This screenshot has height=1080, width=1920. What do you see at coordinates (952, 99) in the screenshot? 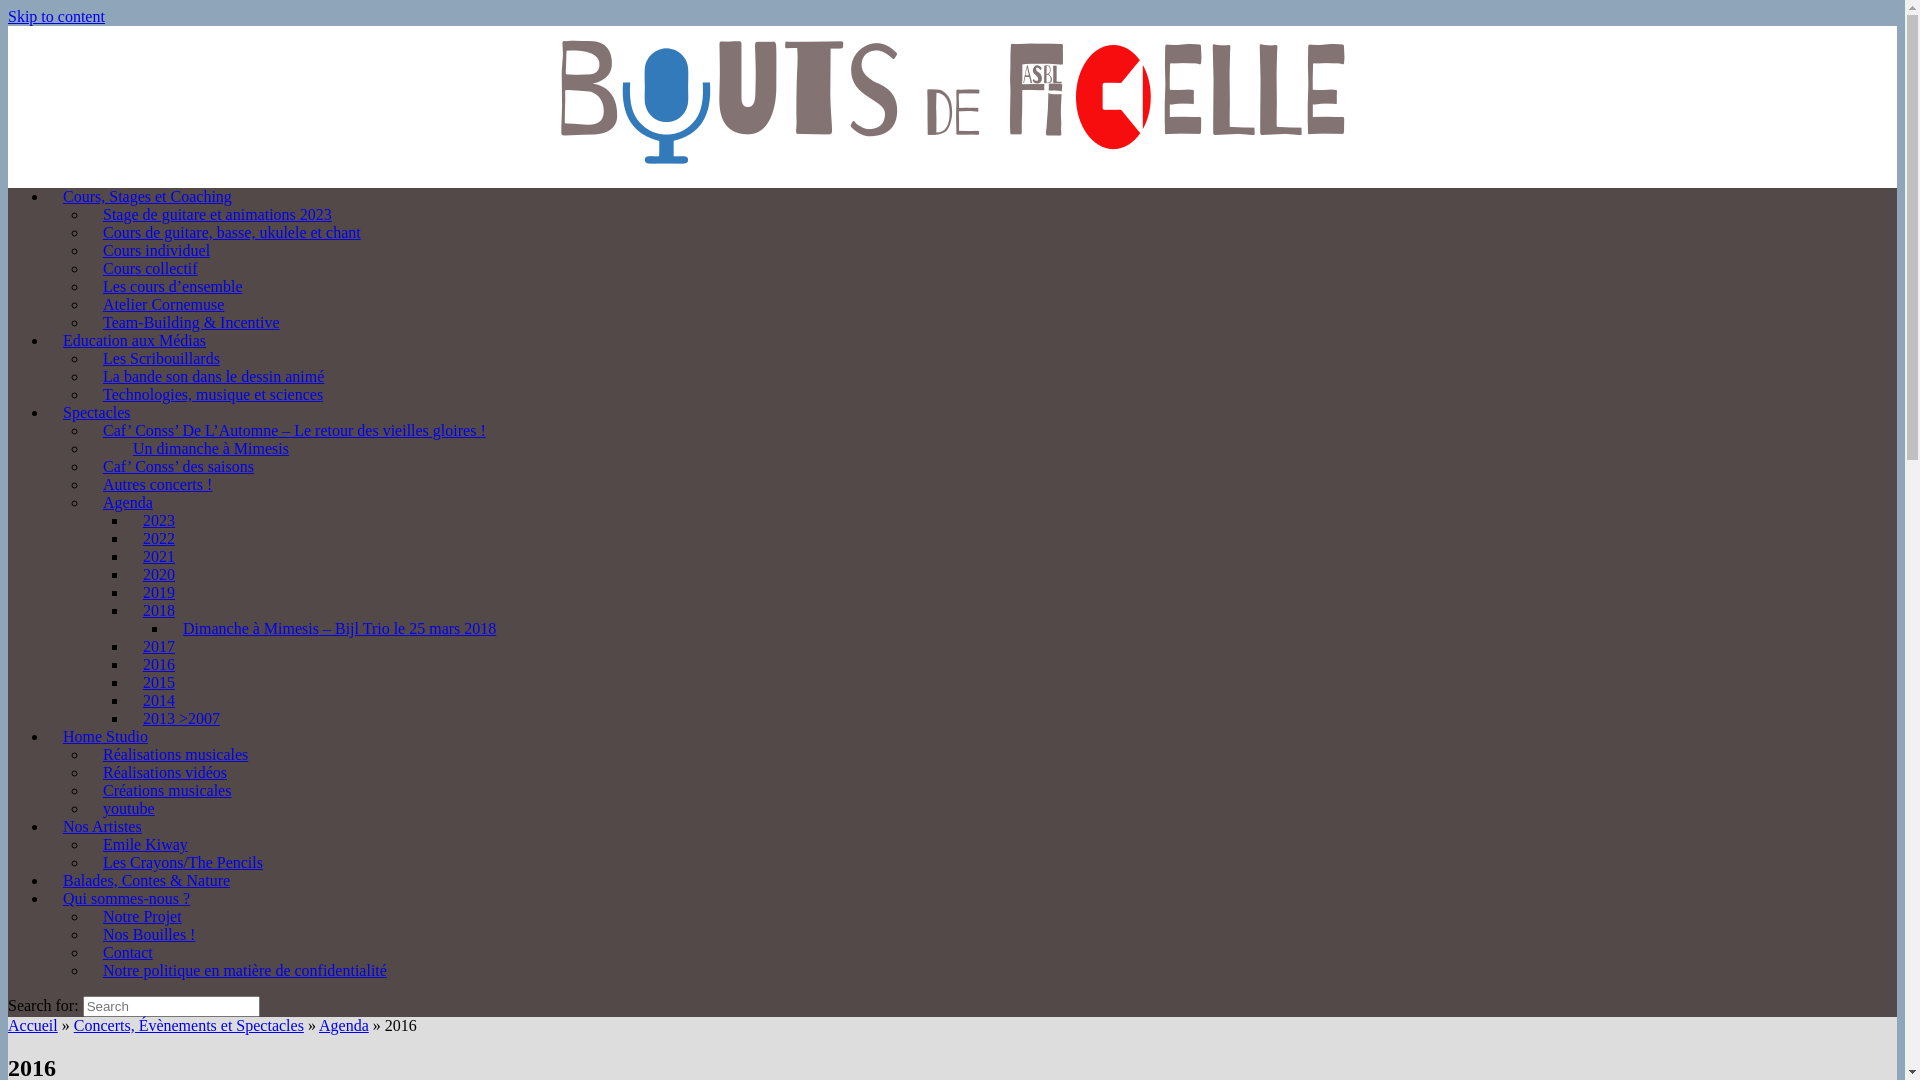
I see `Bouts de ficelle` at bounding box center [952, 99].